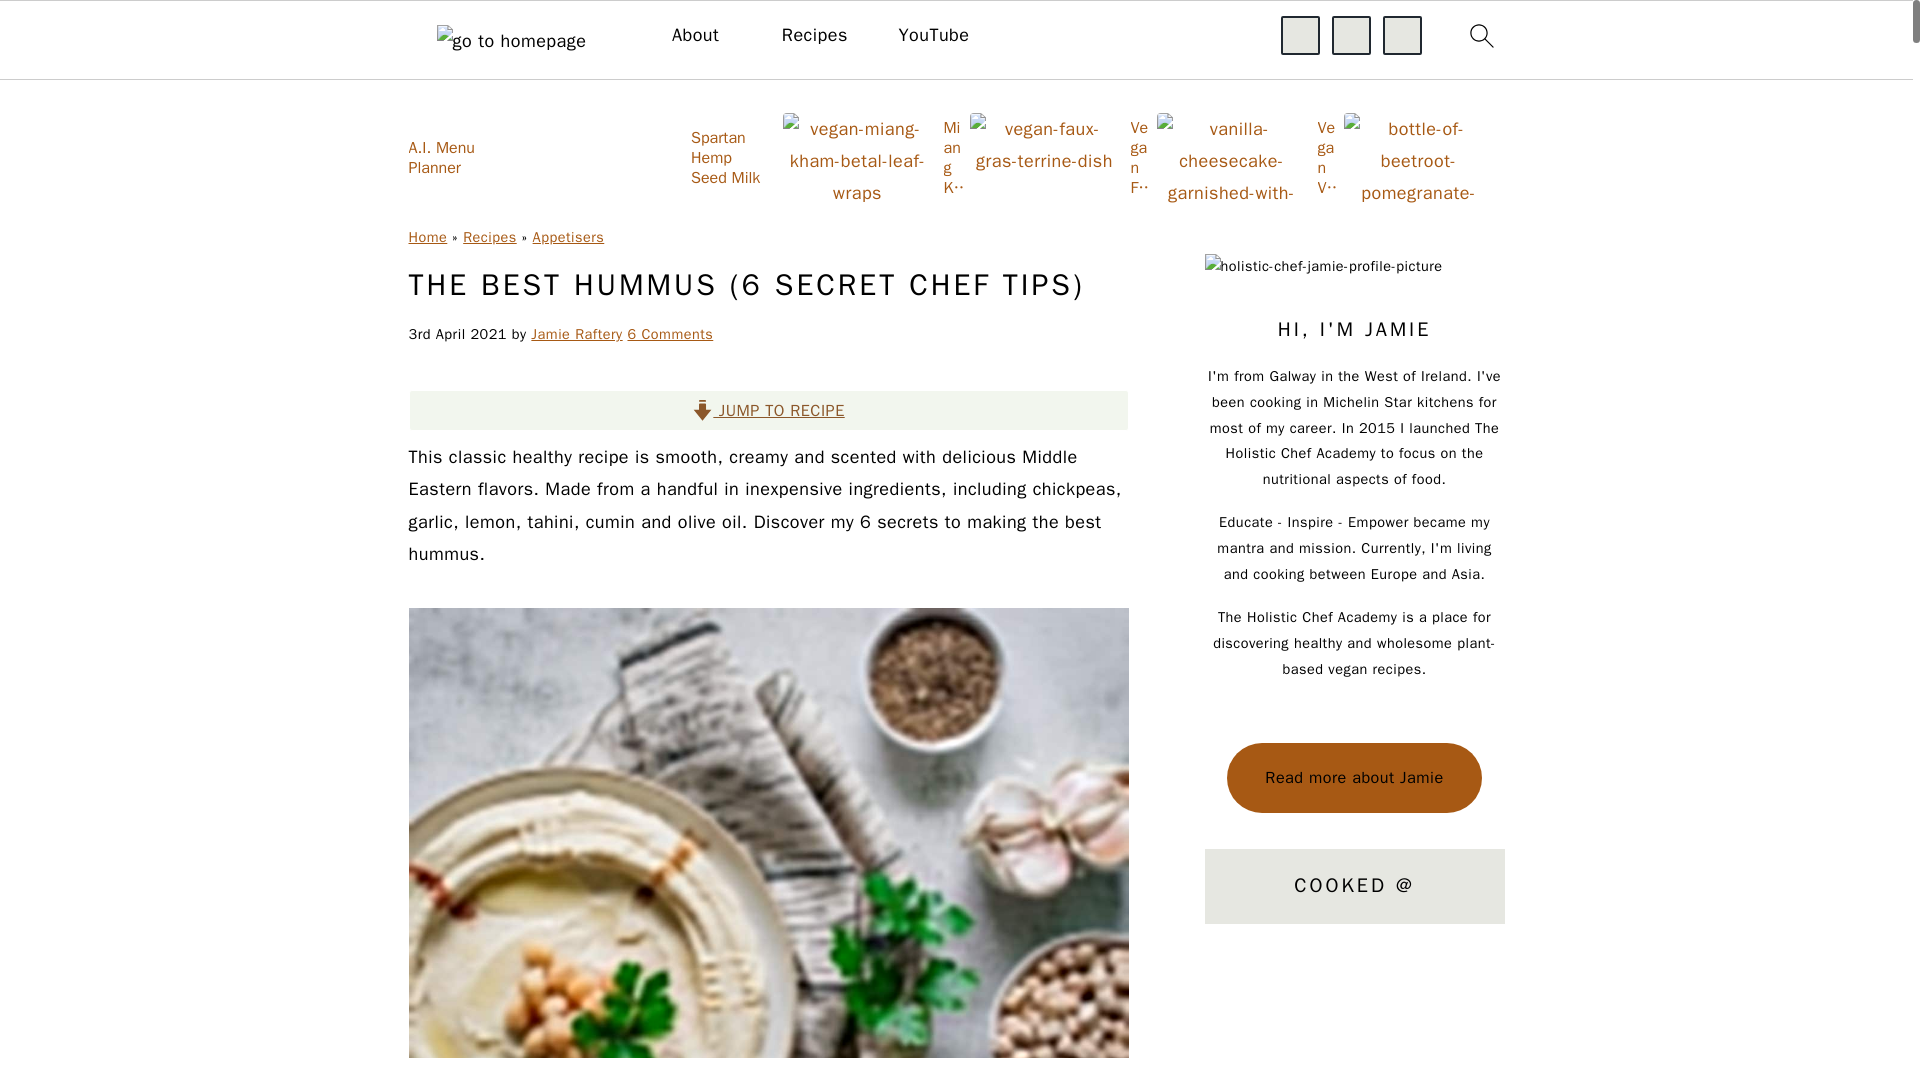 Image resolution: width=1920 pixels, height=1080 pixels. I want to click on A.I. Menu Planner, so click(497, 156).